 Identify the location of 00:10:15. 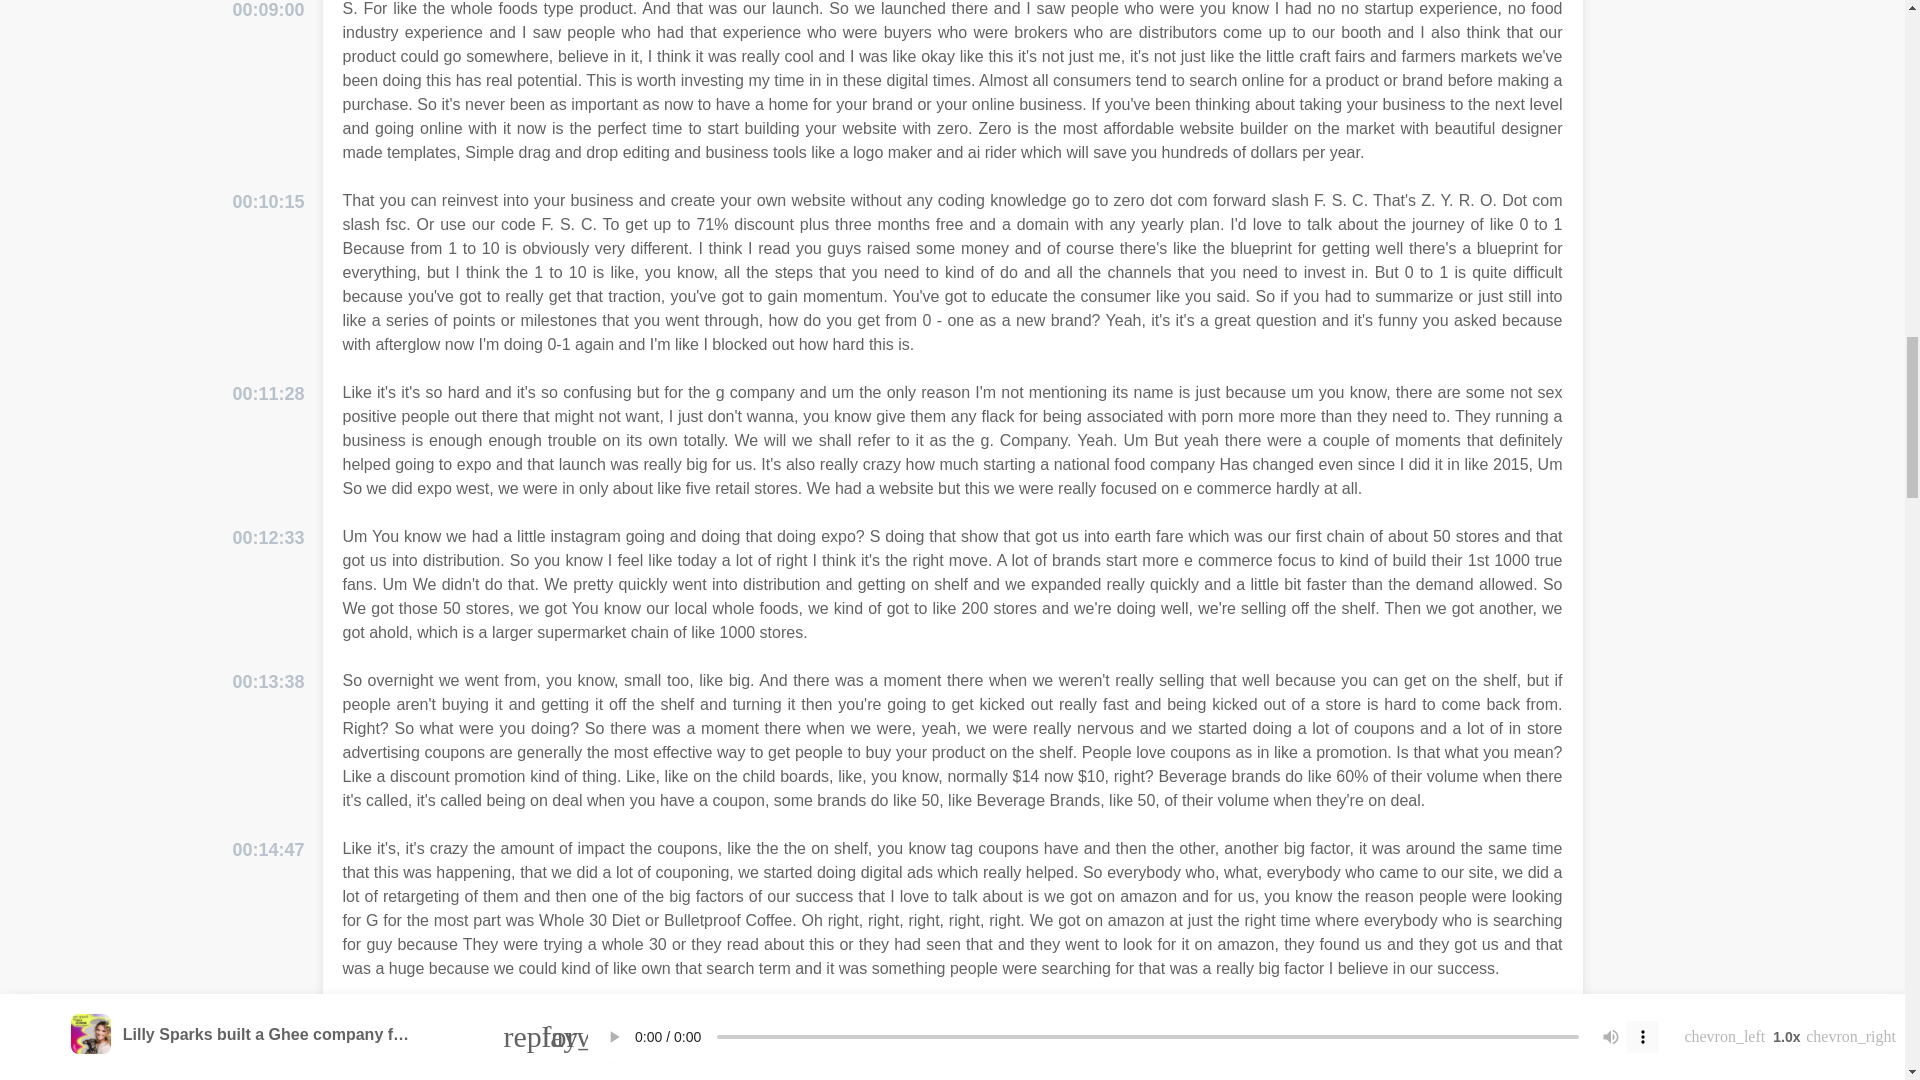
(268, 202).